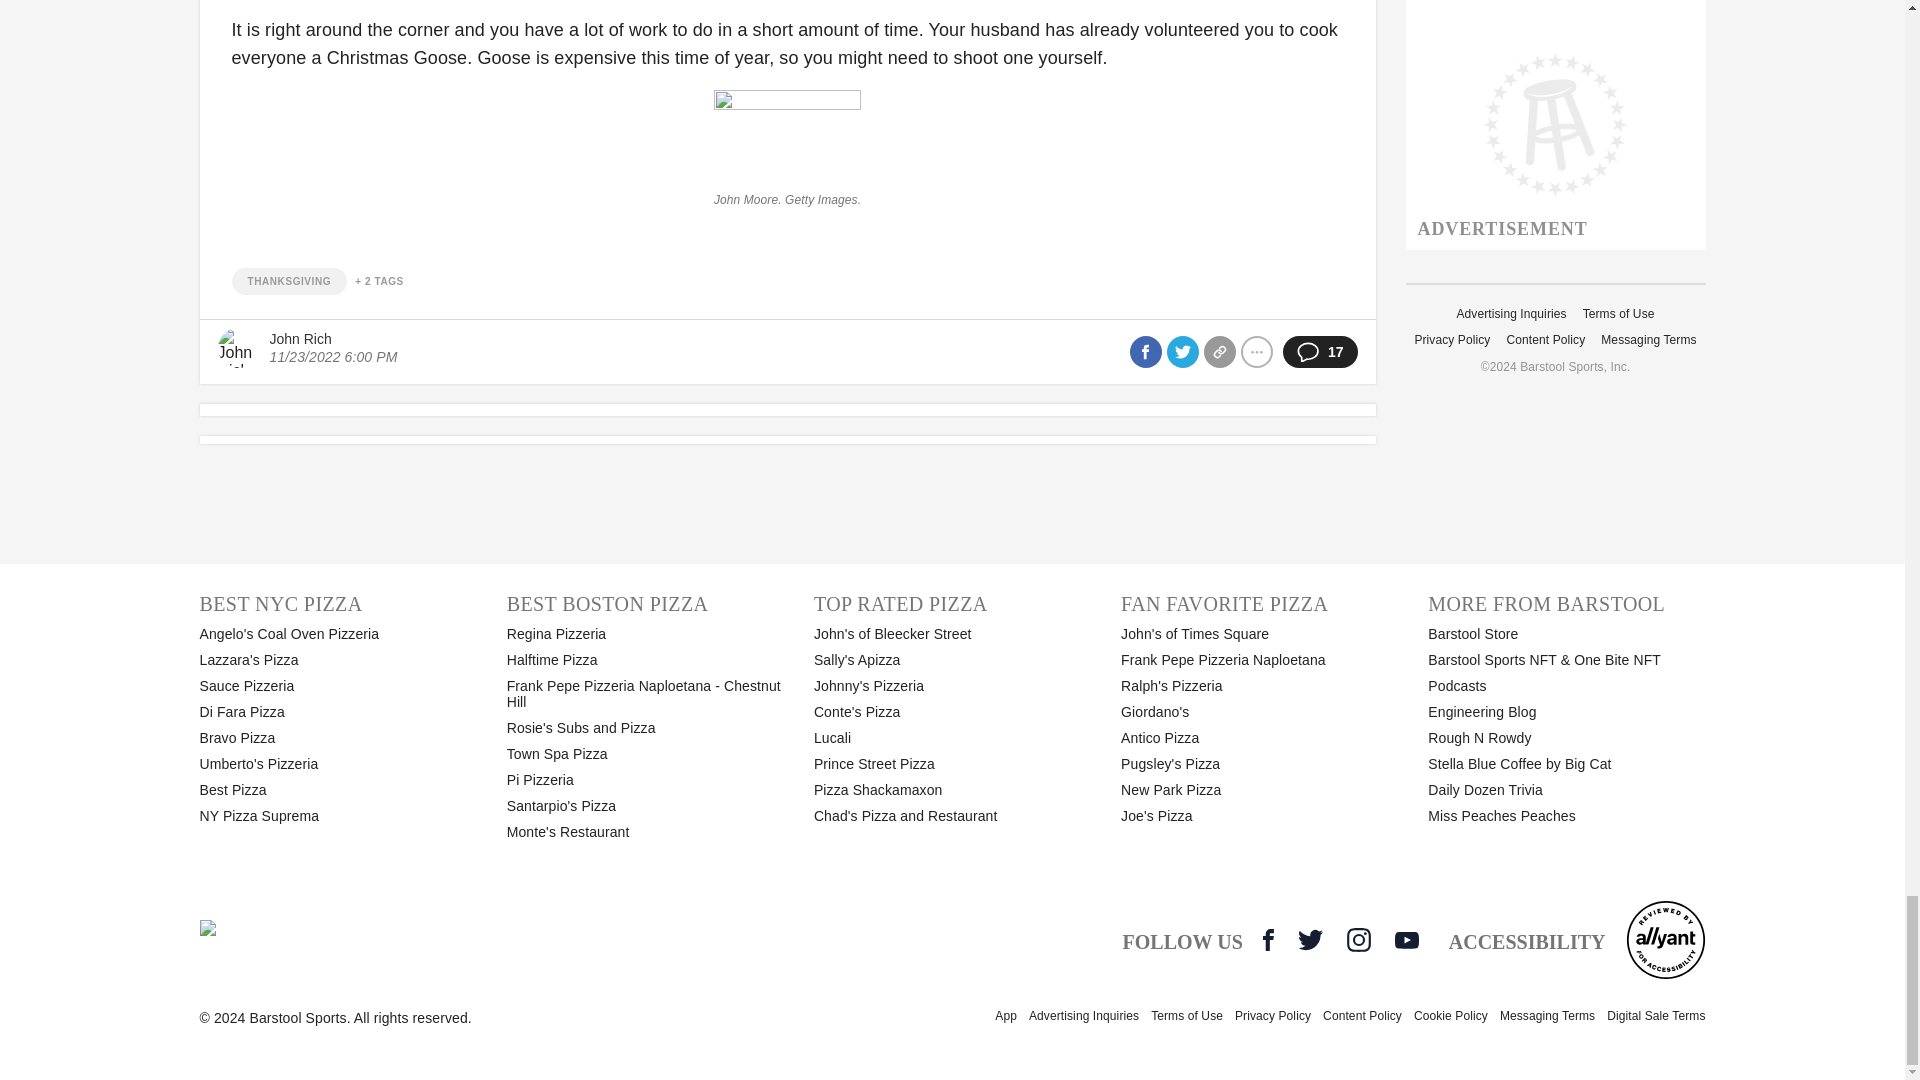 The height and width of the screenshot is (1080, 1920). Describe the element at coordinates (1310, 939) in the screenshot. I see `Twitter Icon` at that location.